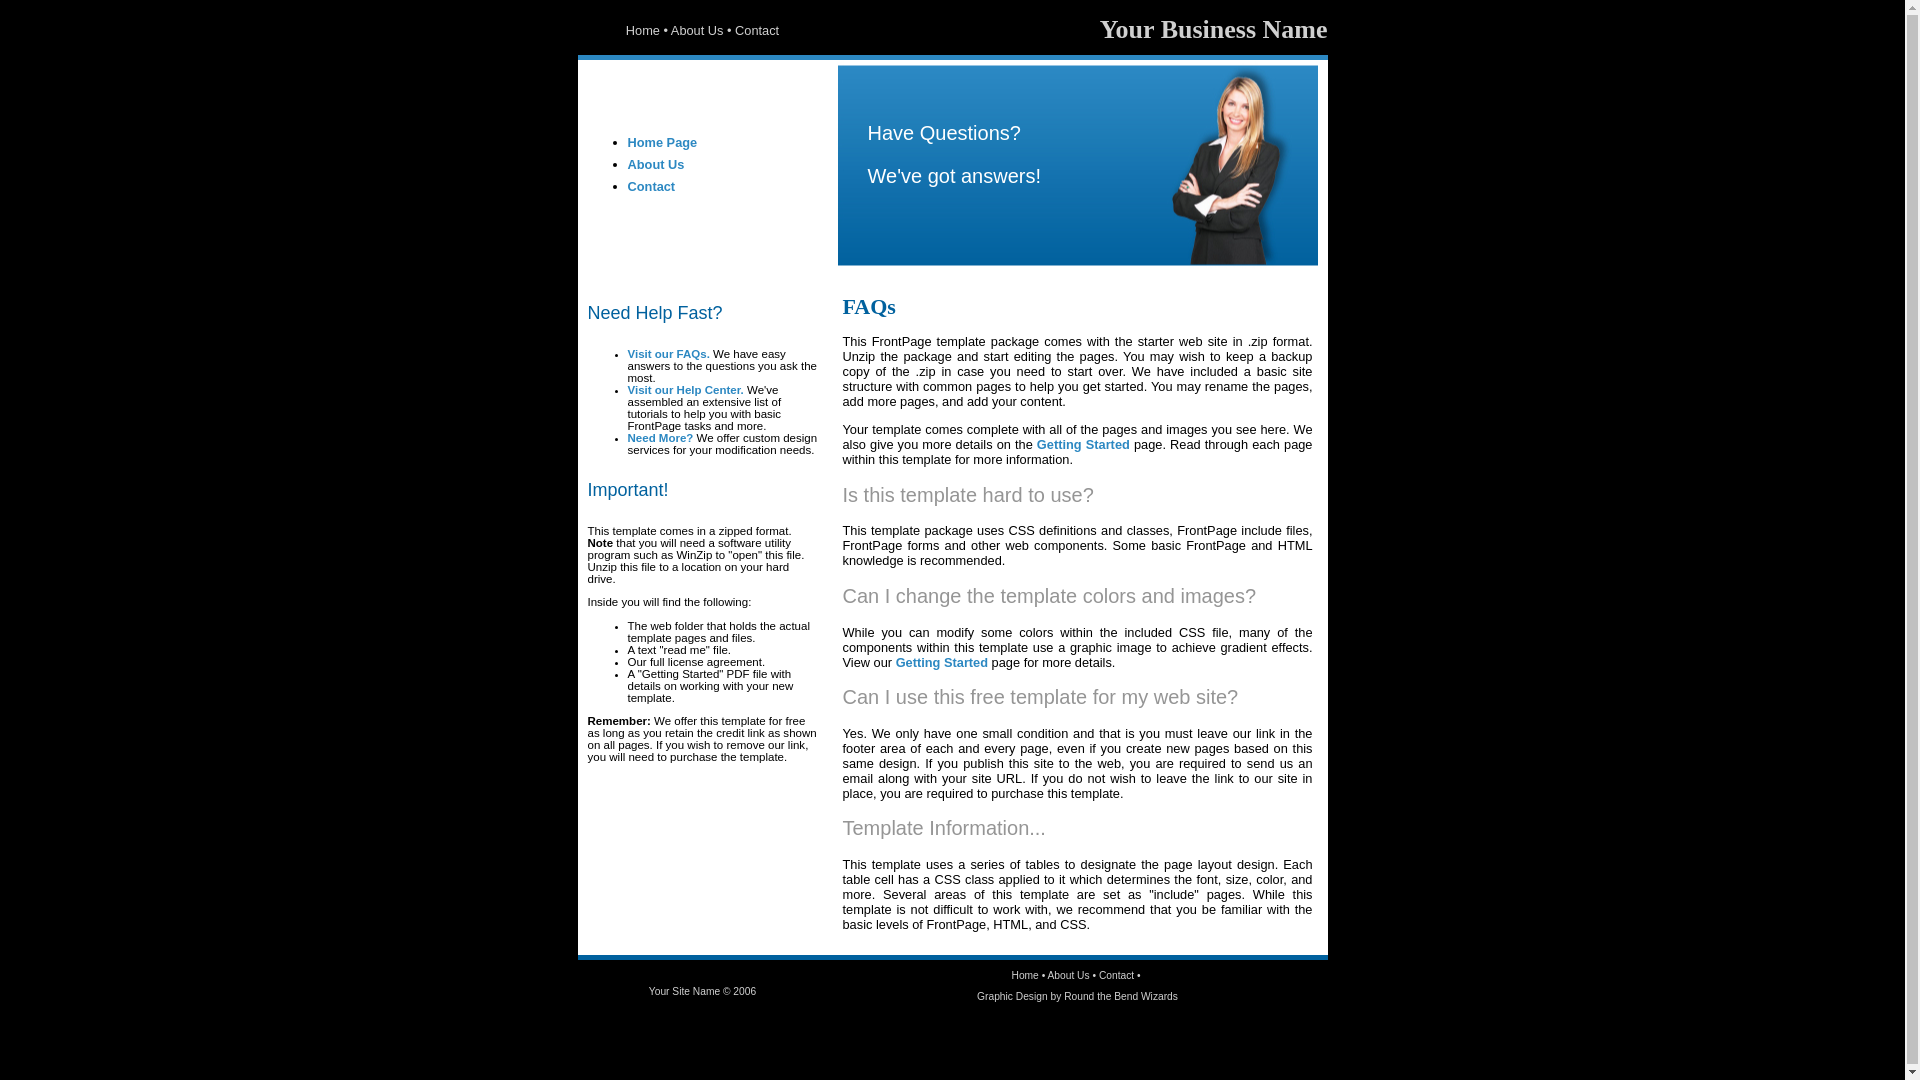 Image resolution: width=1920 pixels, height=1080 pixels. What do you see at coordinates (686, 390) in the screenshot?
I see `Visit our Help Center.` at bounding box center [686, 390].